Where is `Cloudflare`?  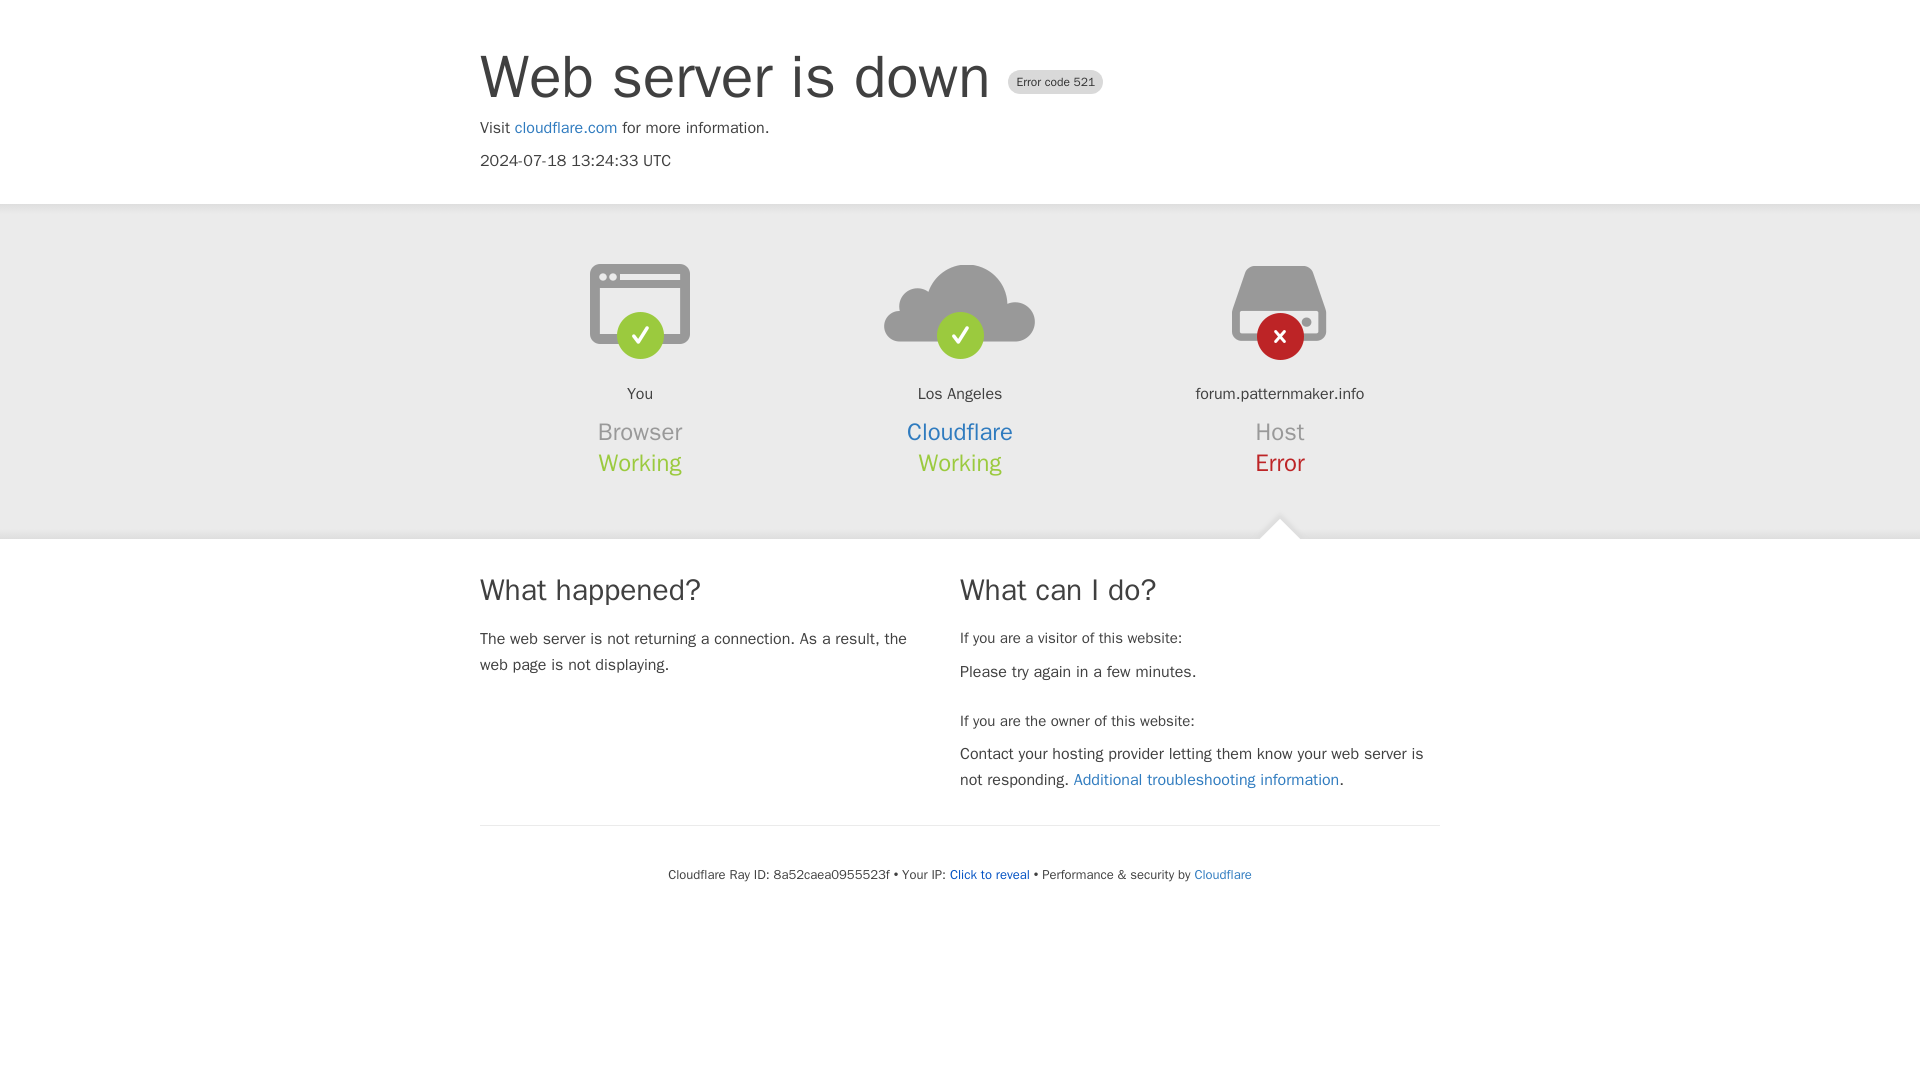 Cloudflare is located at coordinates (1222, 874).